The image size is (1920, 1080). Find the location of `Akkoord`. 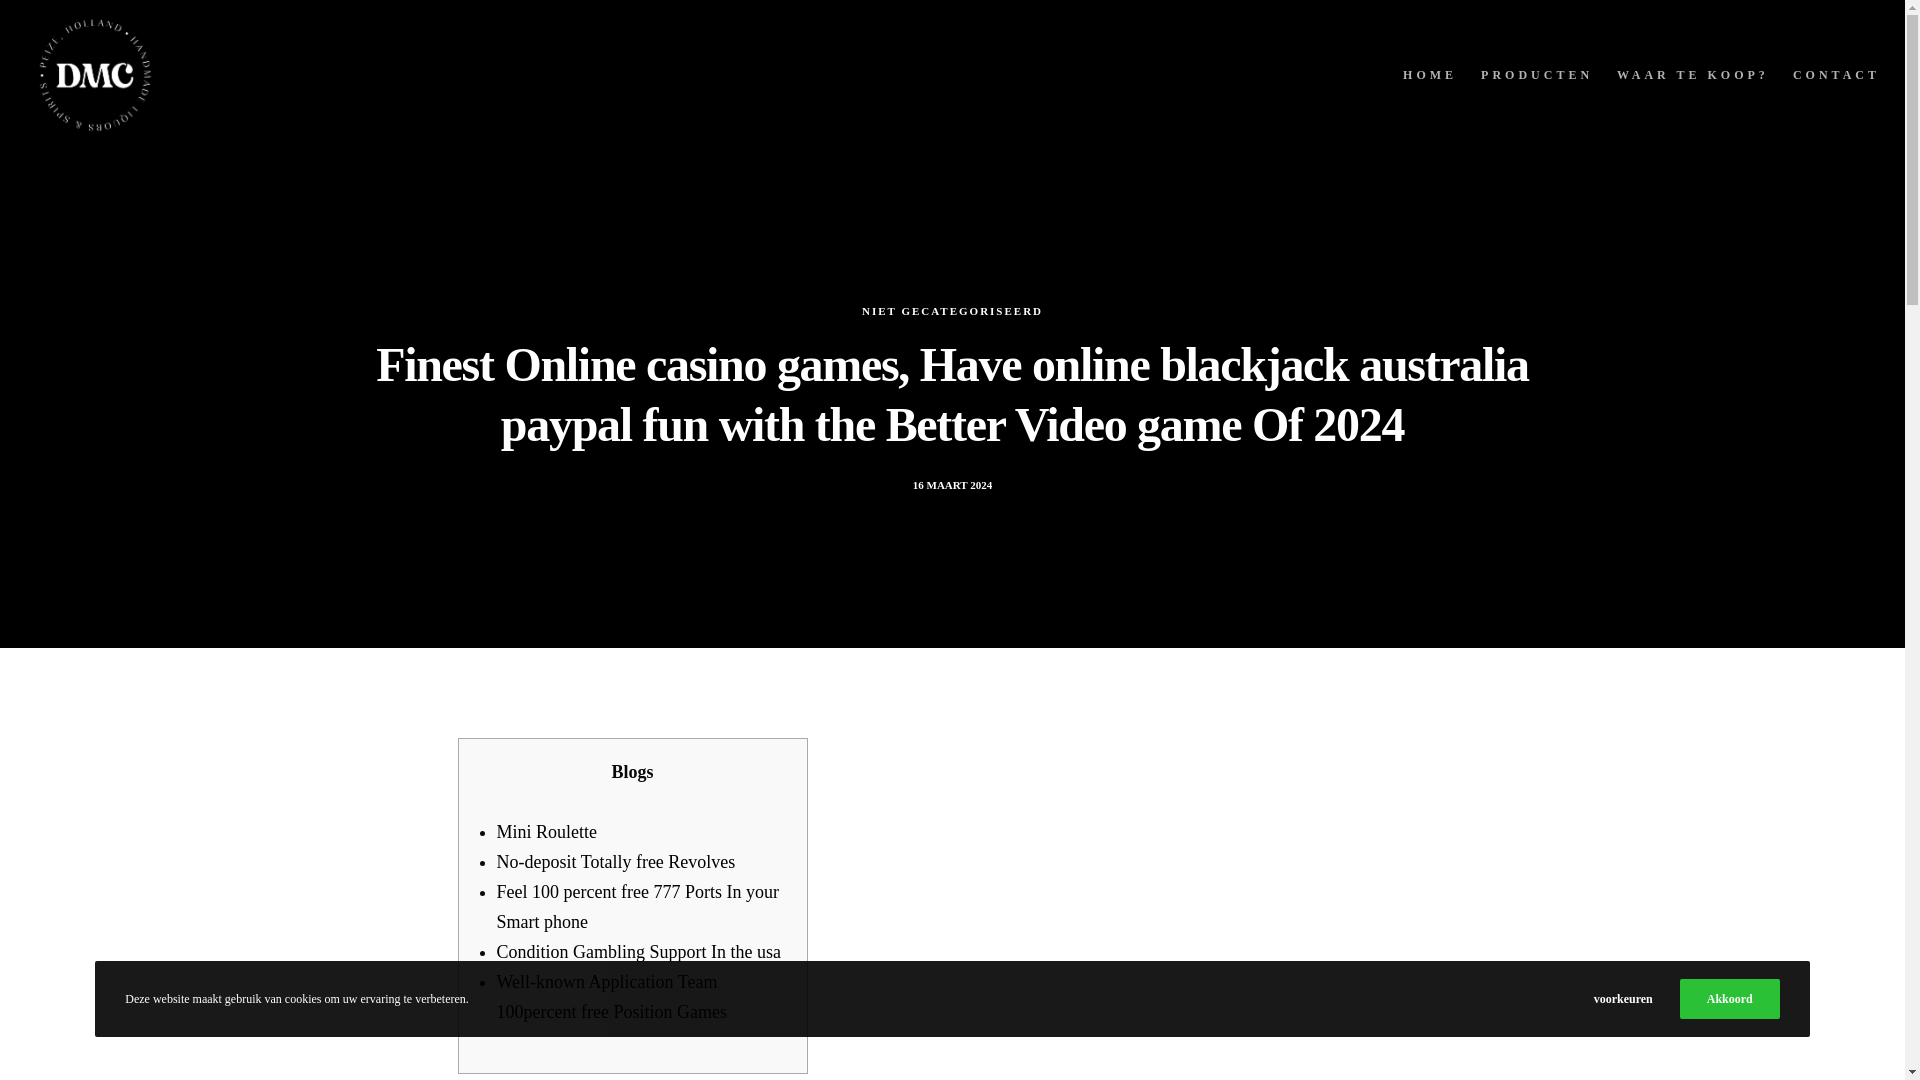

Akkoord is located at coordinates (1730, 998).